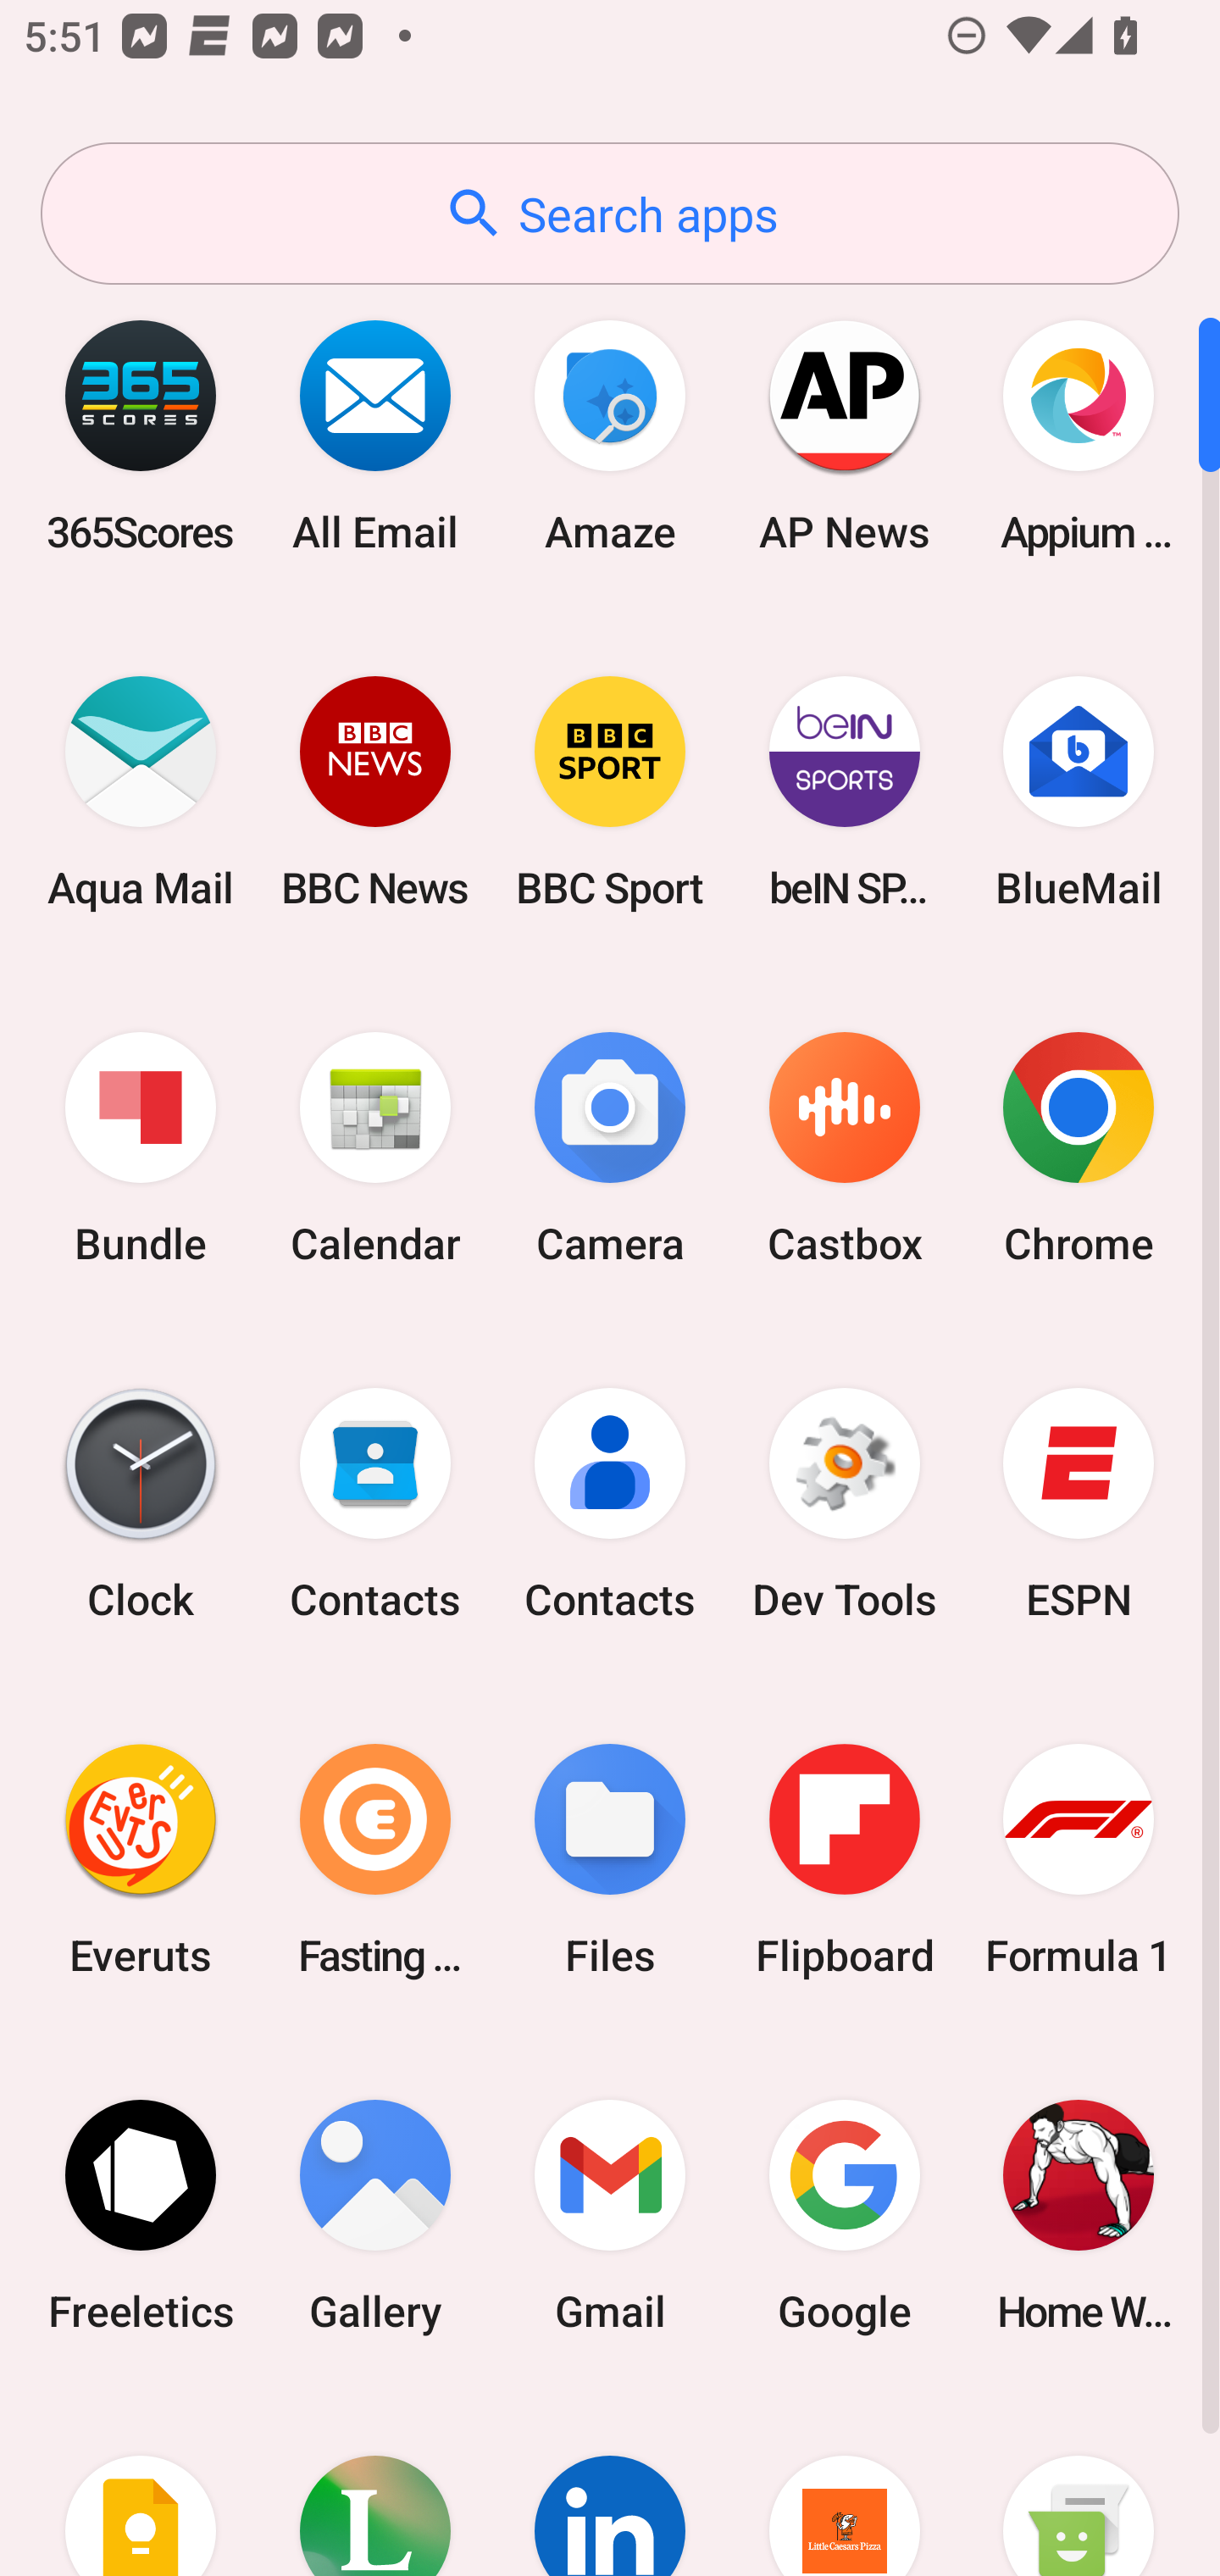 The image size is (1220, 2576). What do you see at coordinates (375, 1504) in the screenshot?
I see `Contacts` at bounding box center [375, 1504].